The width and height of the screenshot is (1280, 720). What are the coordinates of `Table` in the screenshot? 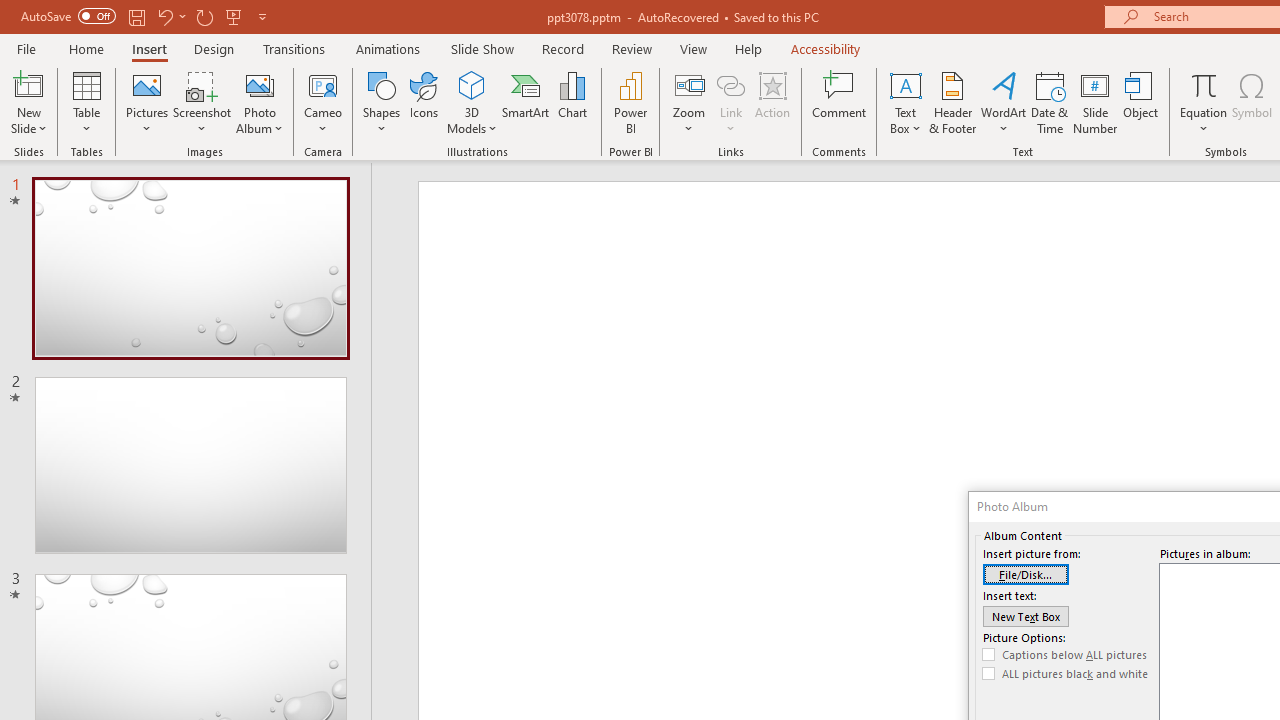 It's located at (86, 102).